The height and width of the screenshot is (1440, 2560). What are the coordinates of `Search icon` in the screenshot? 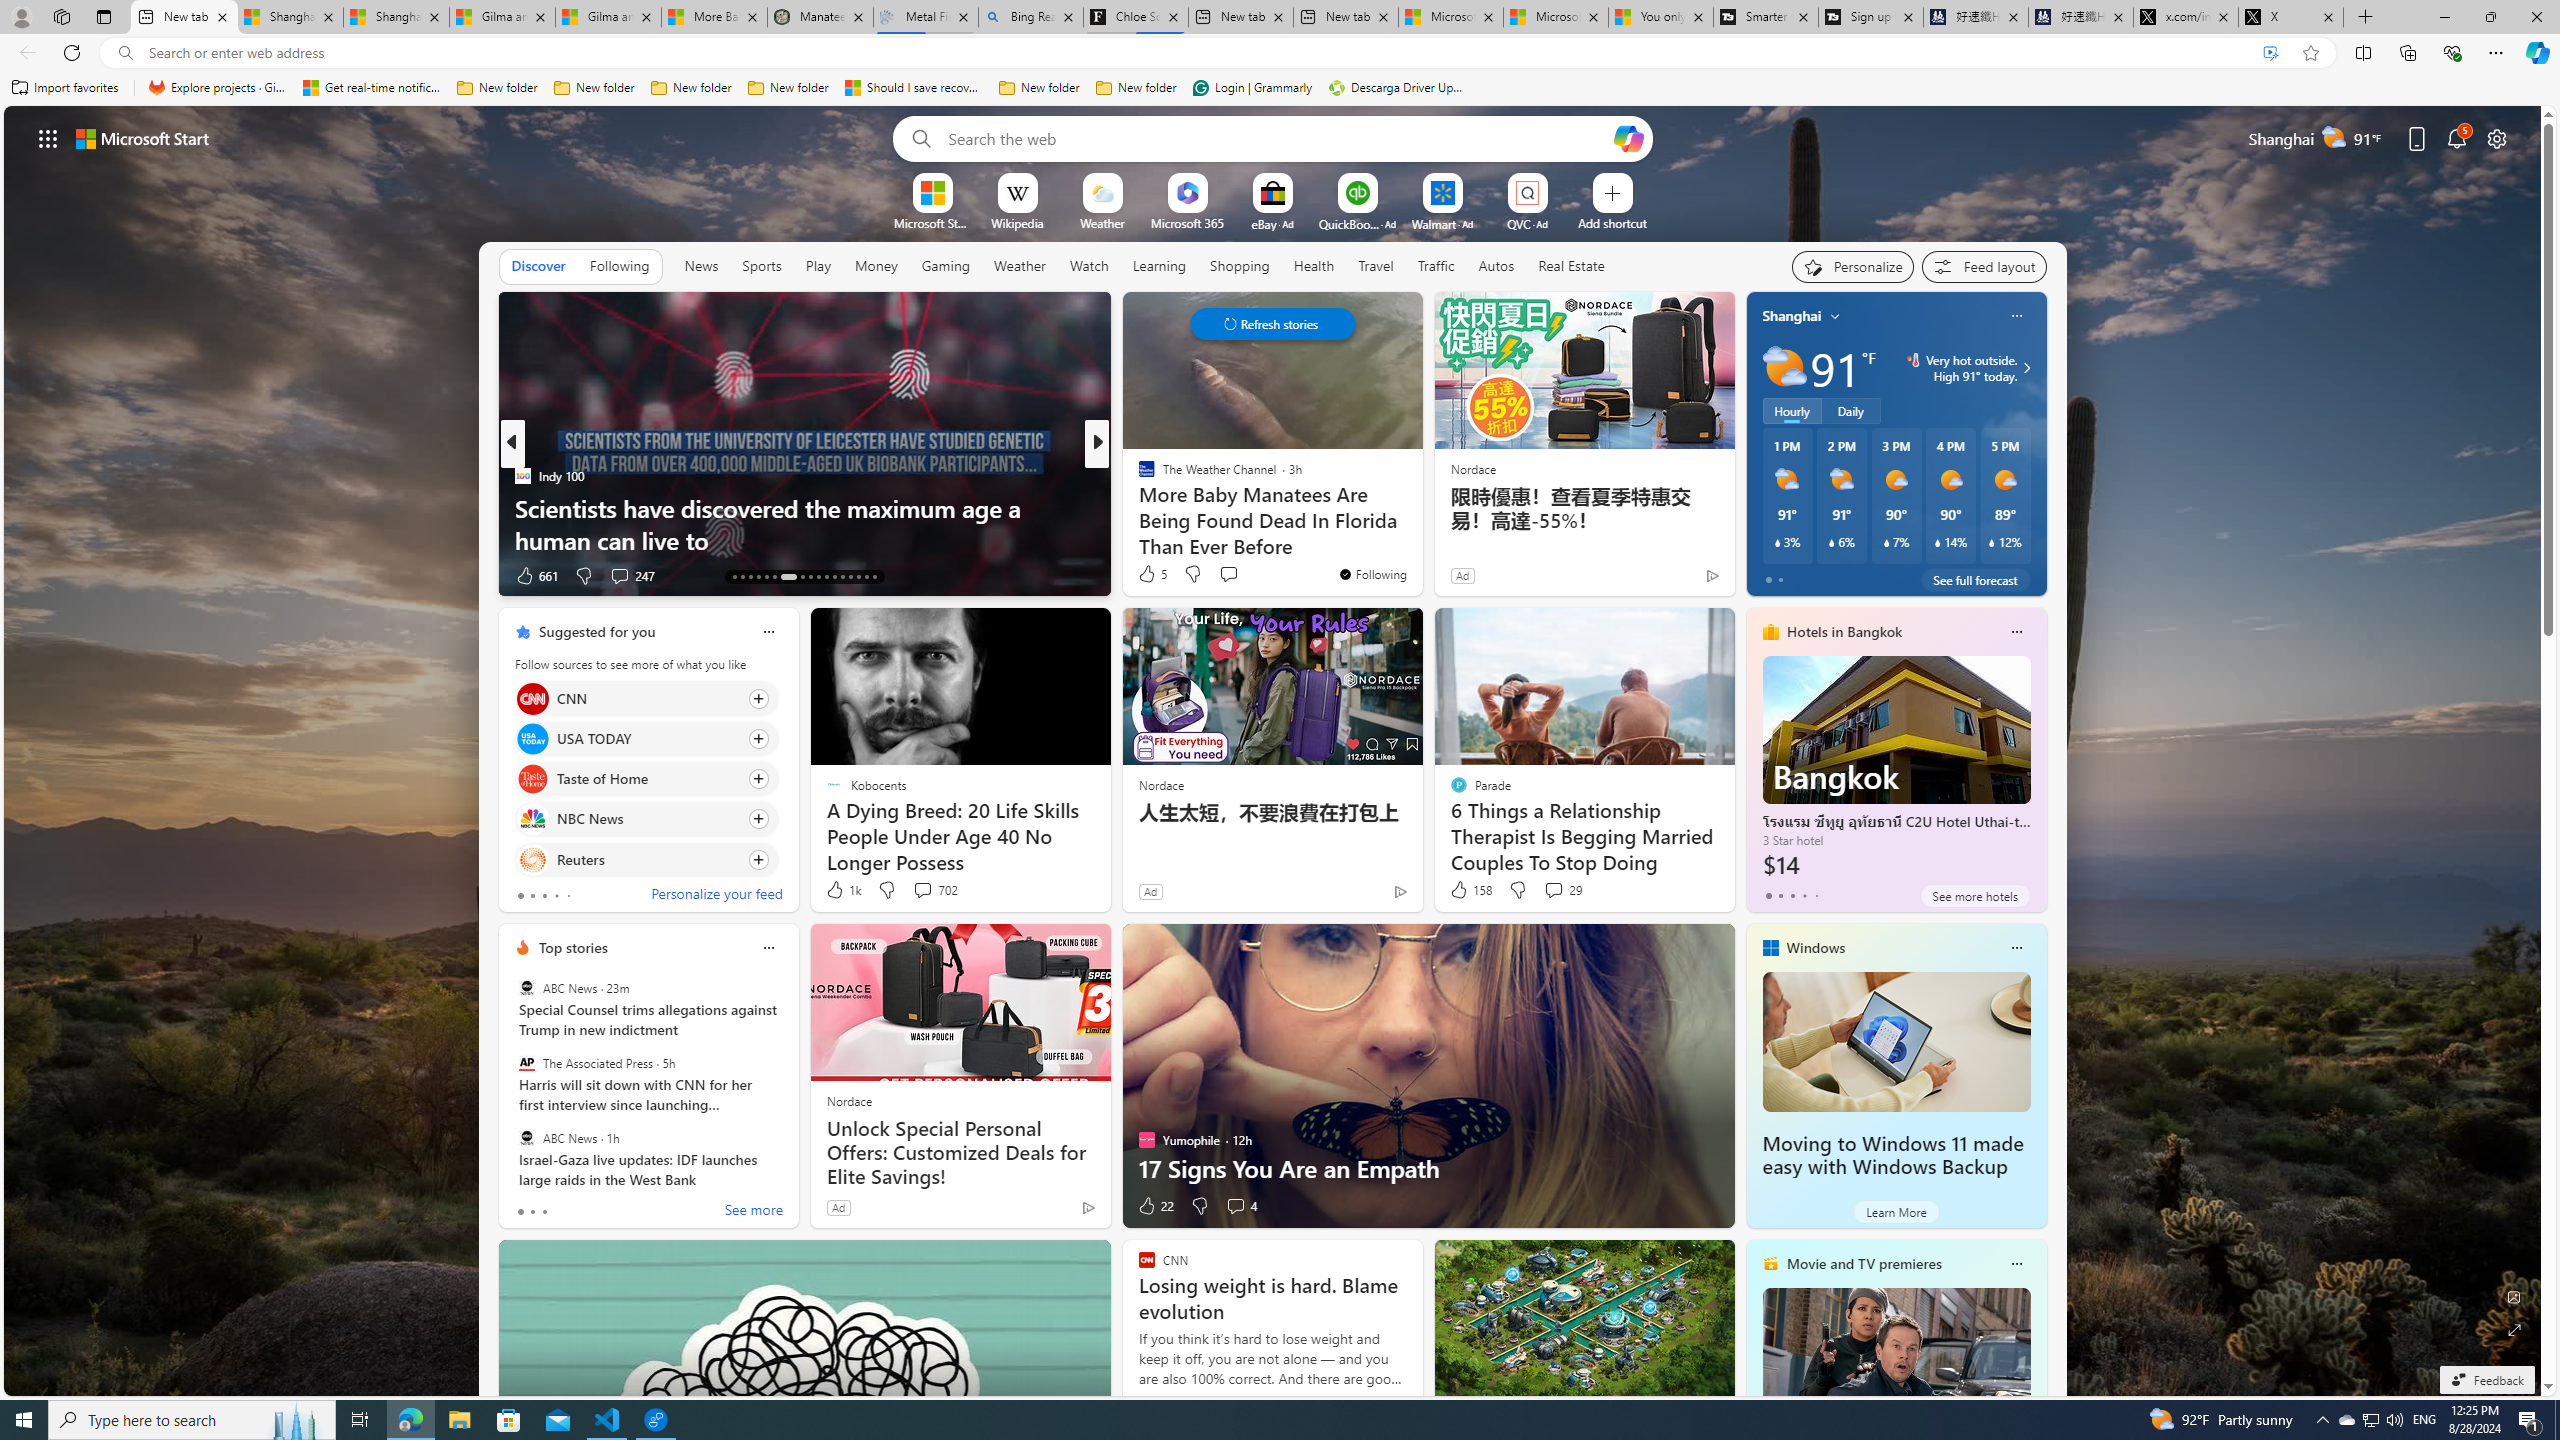 It's located at (124, 53).